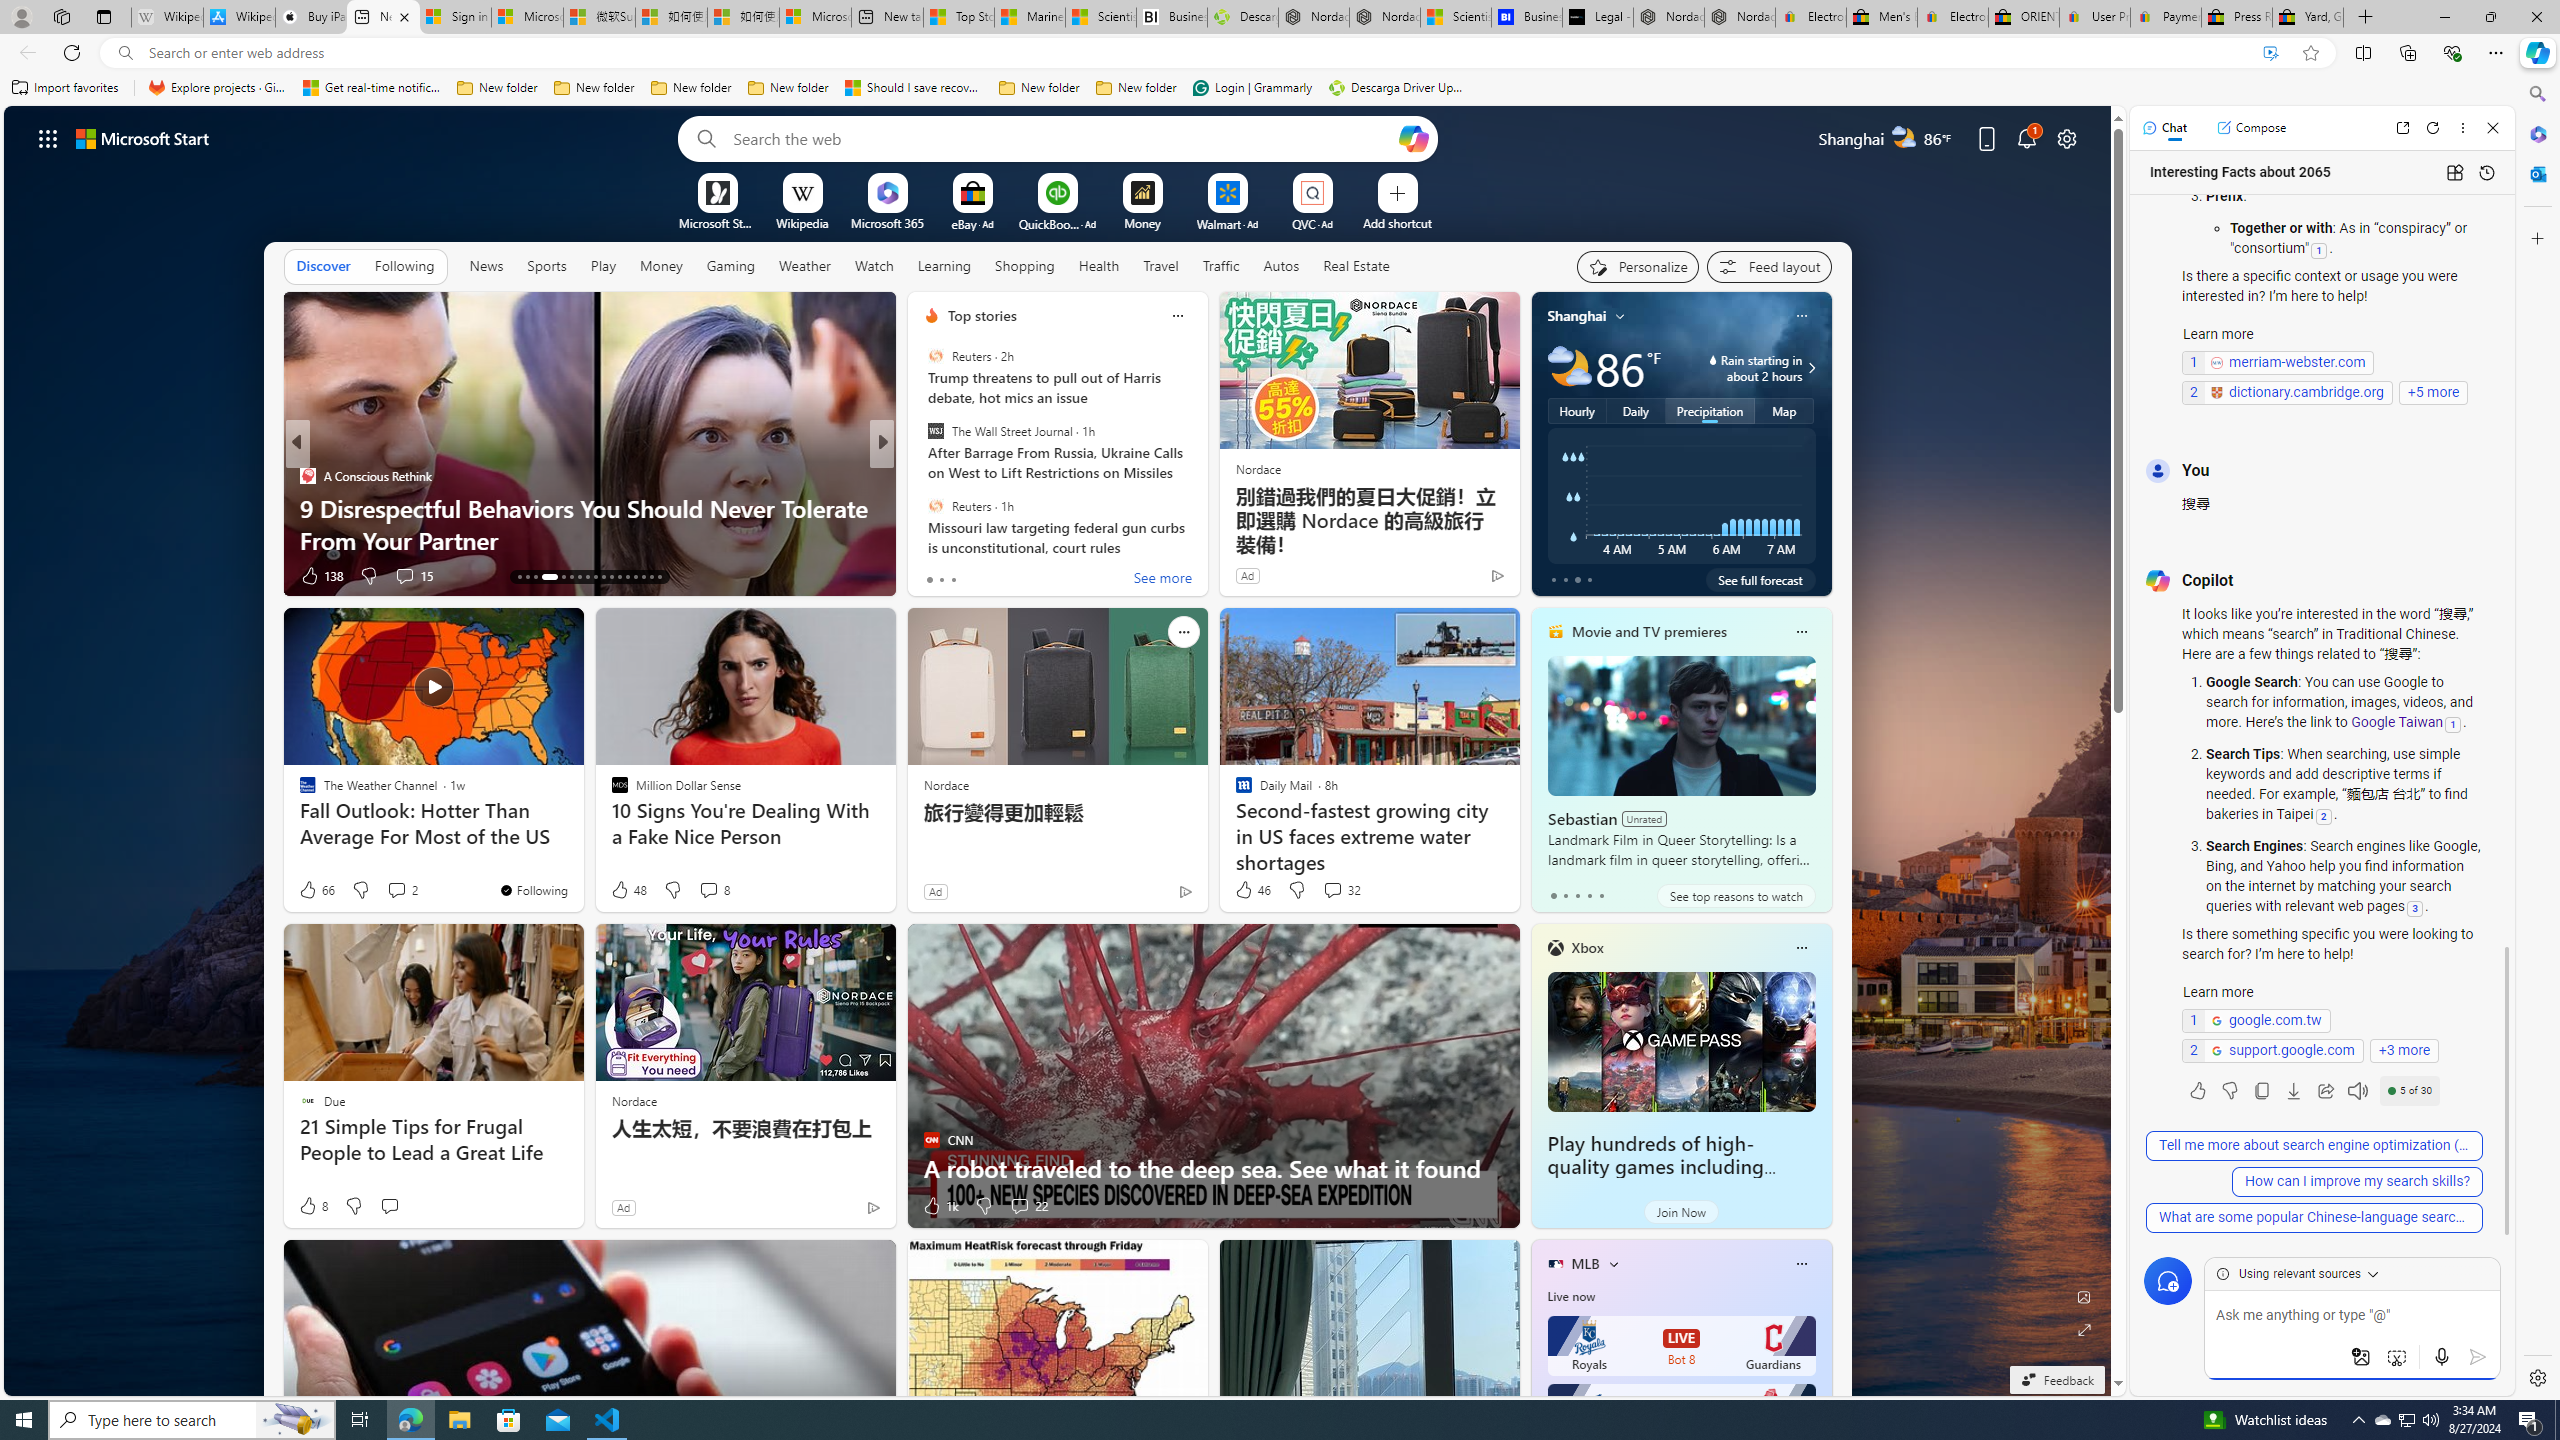 The width and height of the screenshot is (2560, 1440). What do you see at coordinates (982, 316) in the screenshot?
I see `Top stories` at bounding box center [982, 316].